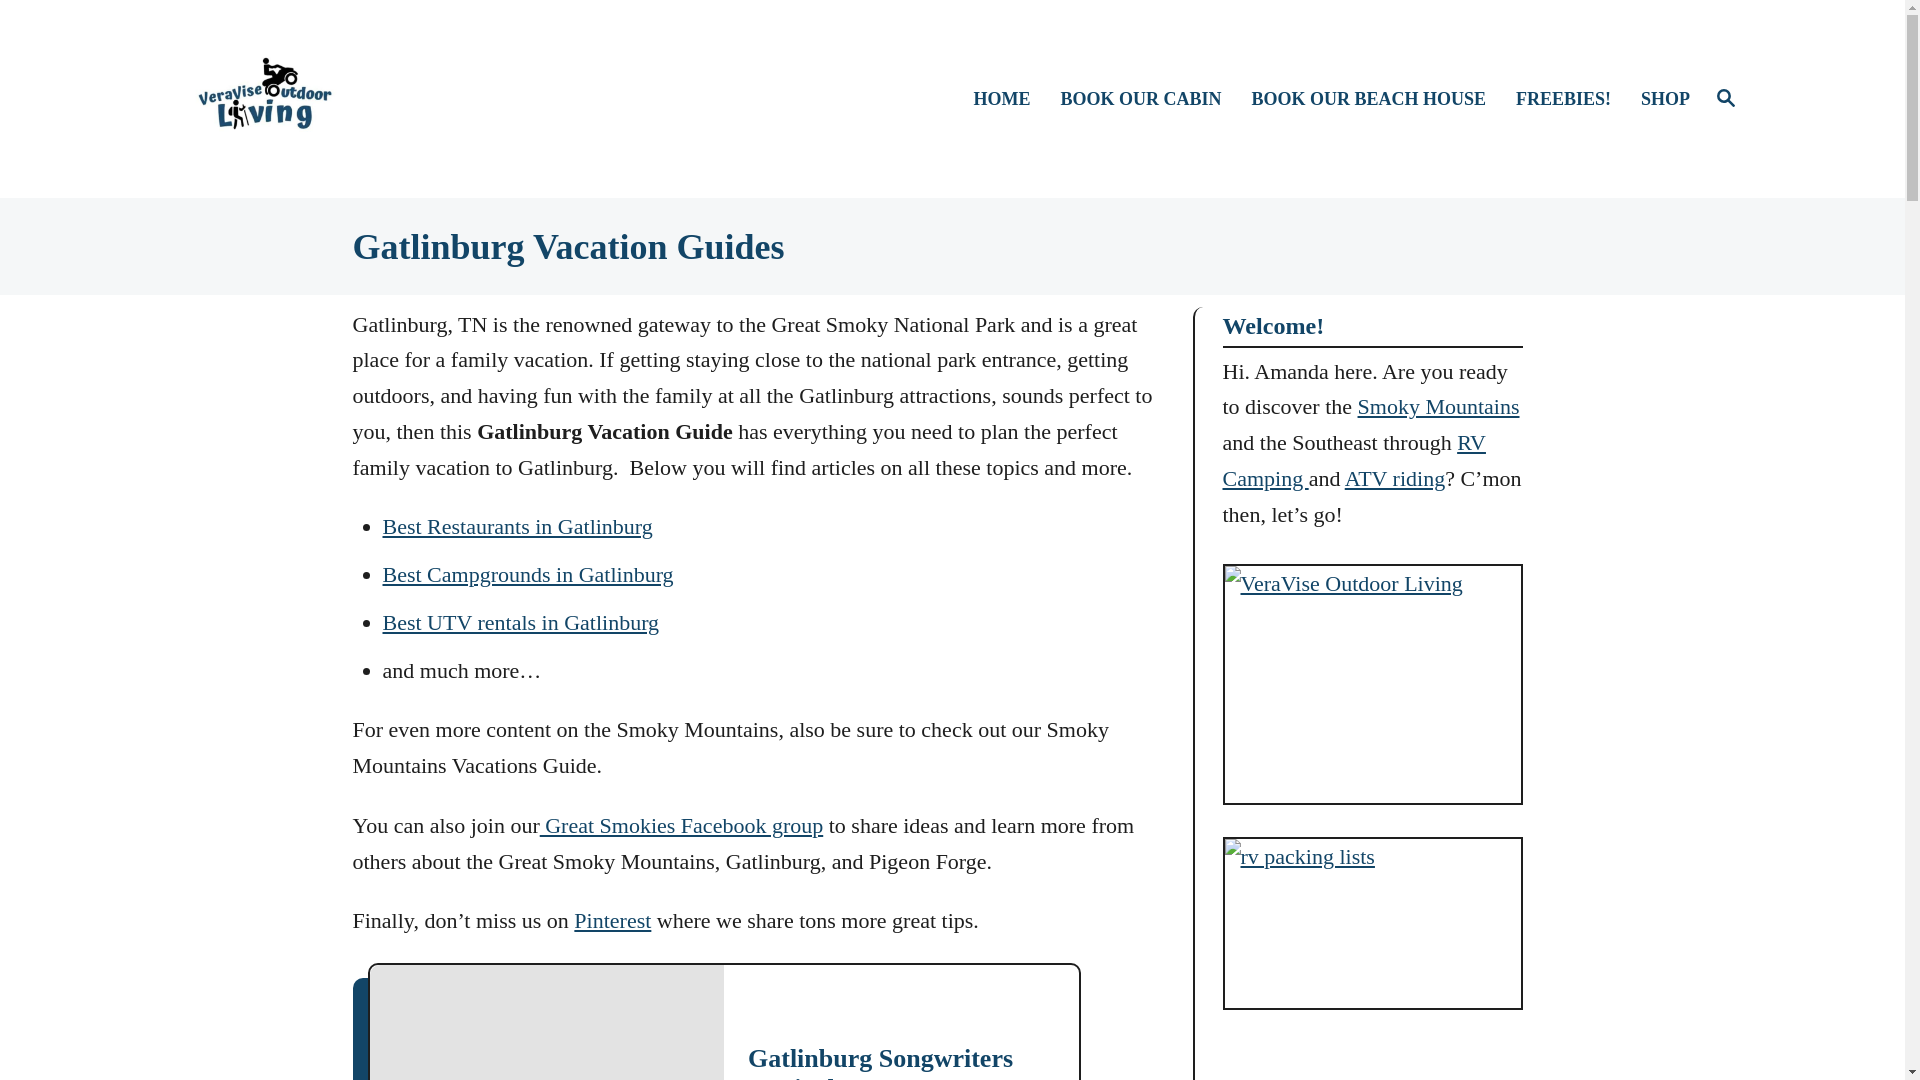 The height and width of the screenshot is (1080, 1920). I want to click on Best Campgrounds in Gatlinburg, so click(1726, 99).